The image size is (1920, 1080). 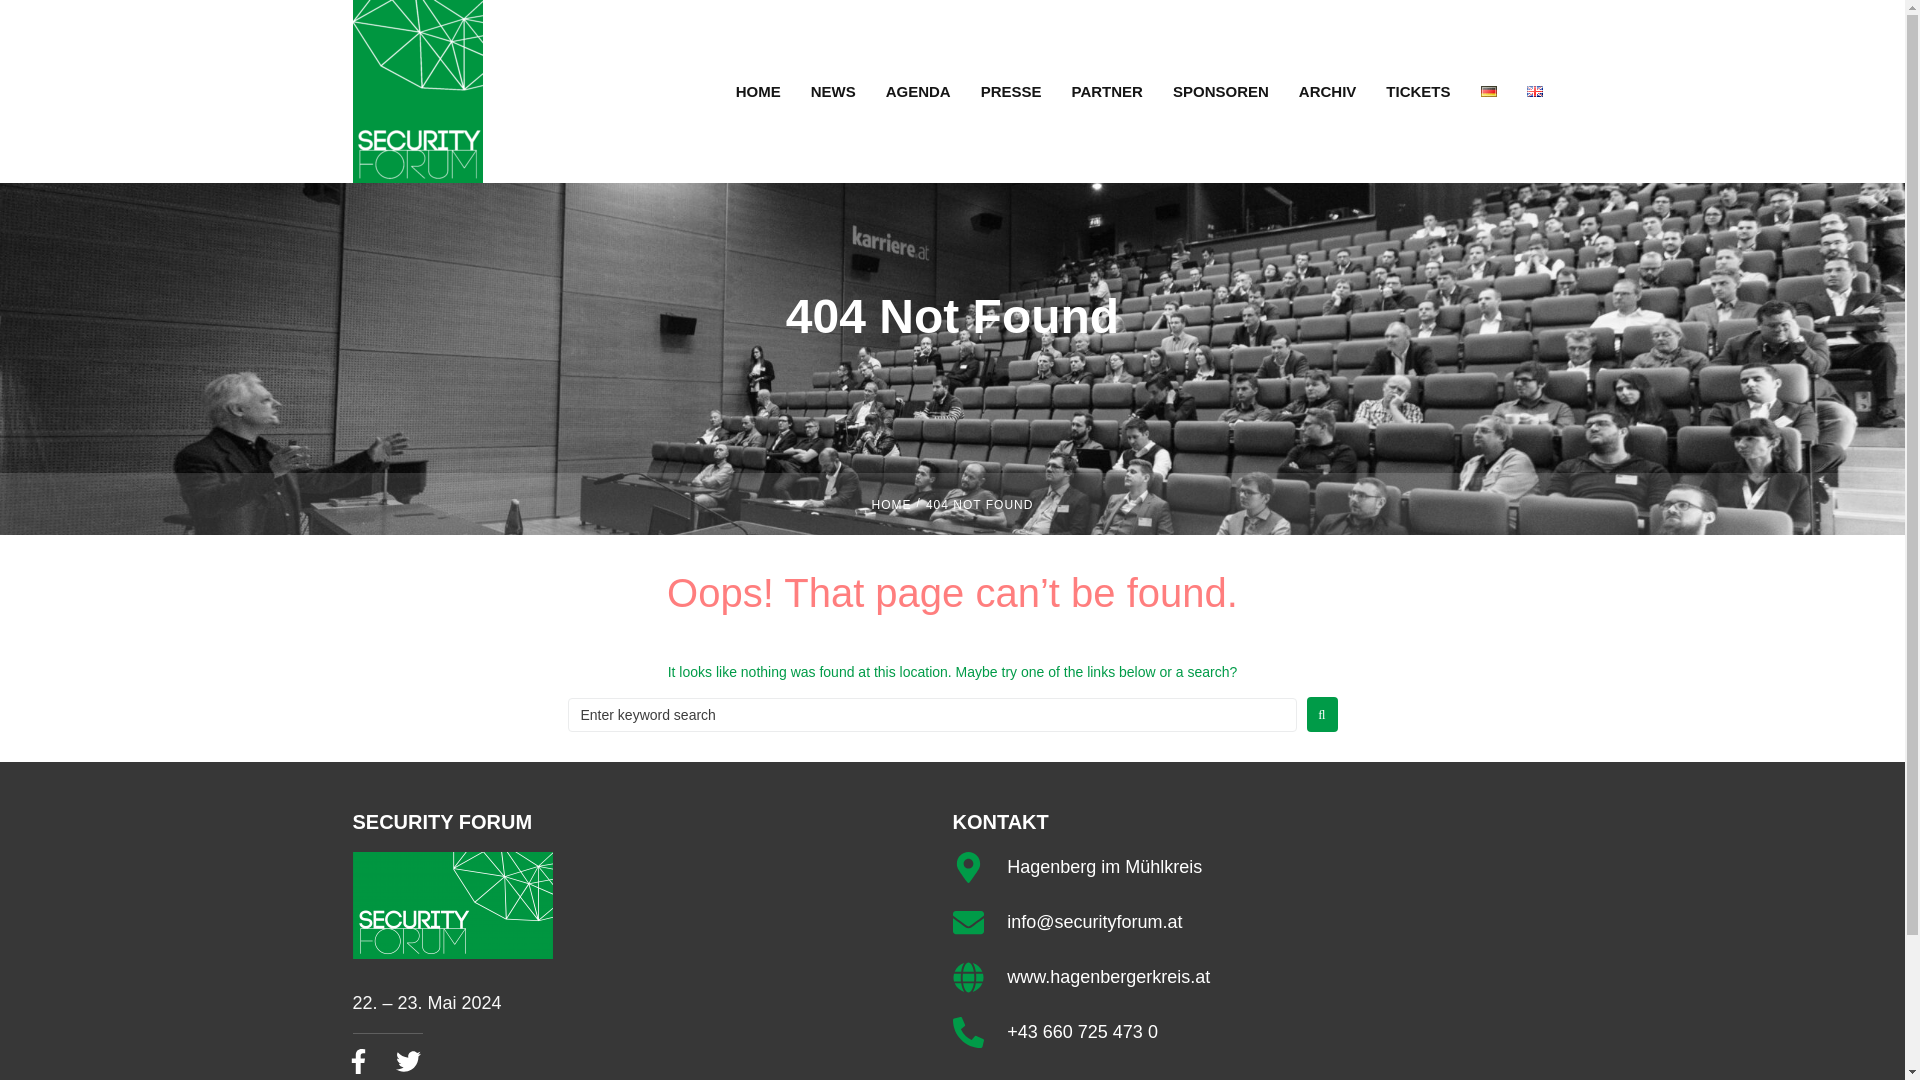 I want to click on NEWS, so click(x=833, y=91).